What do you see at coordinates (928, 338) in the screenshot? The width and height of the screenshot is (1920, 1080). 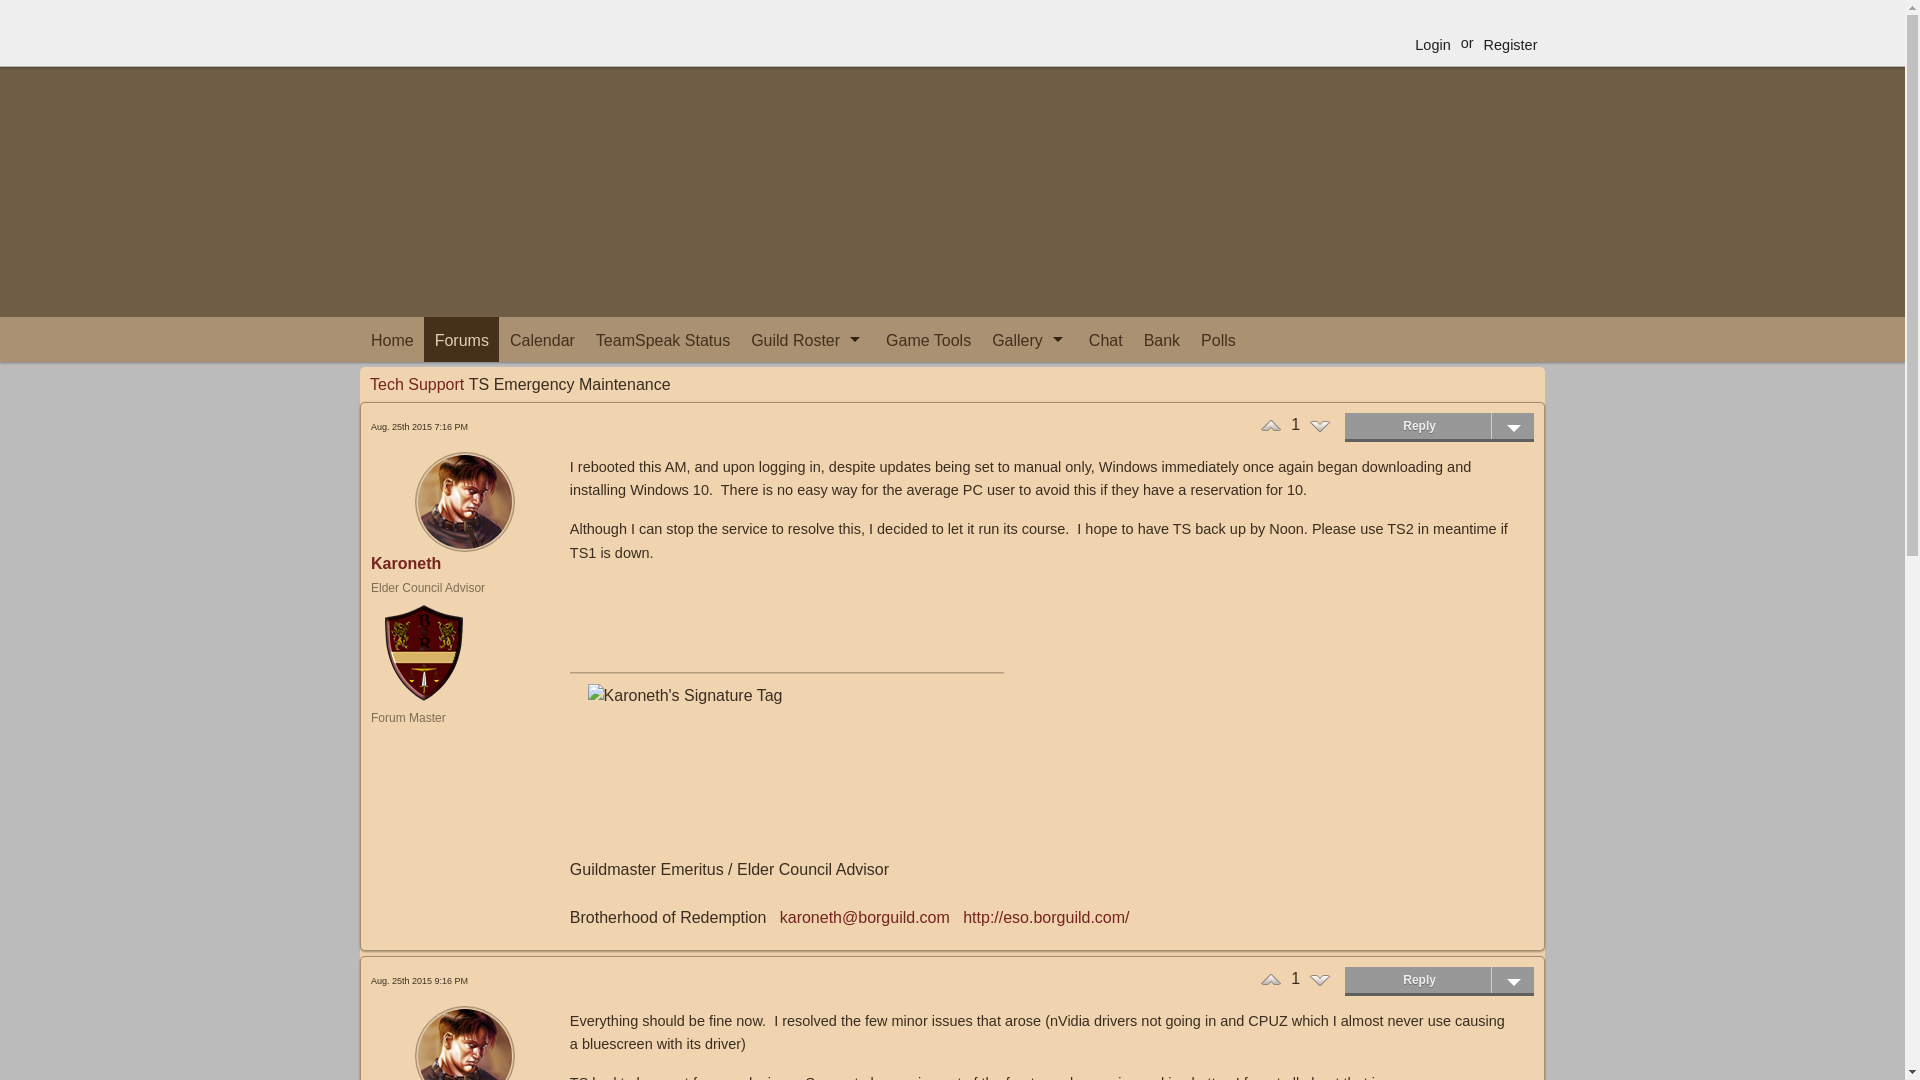 I see `Game Tools` at bounding box center [928, 338].